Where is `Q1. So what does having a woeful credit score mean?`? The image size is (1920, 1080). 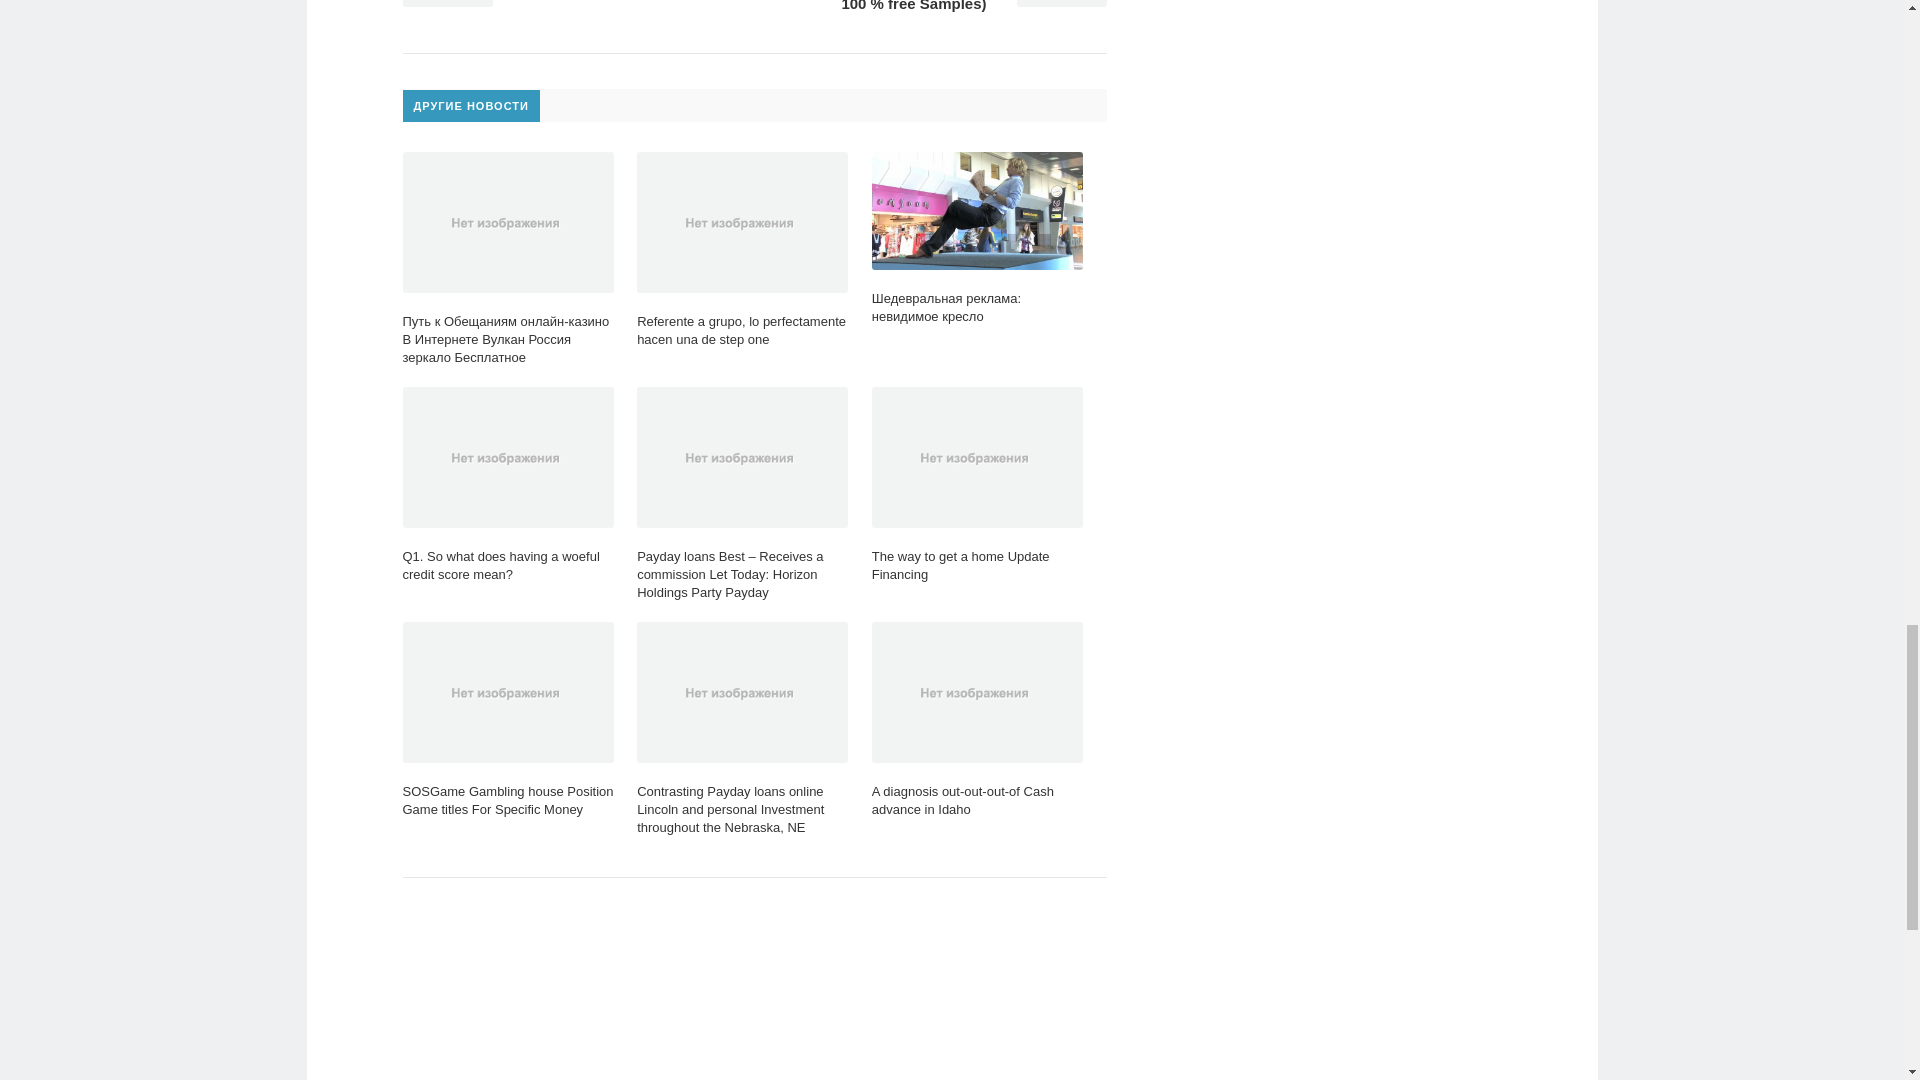
Q1. So what does having a woeful credit score mean? is located at coordinates (506, 485).